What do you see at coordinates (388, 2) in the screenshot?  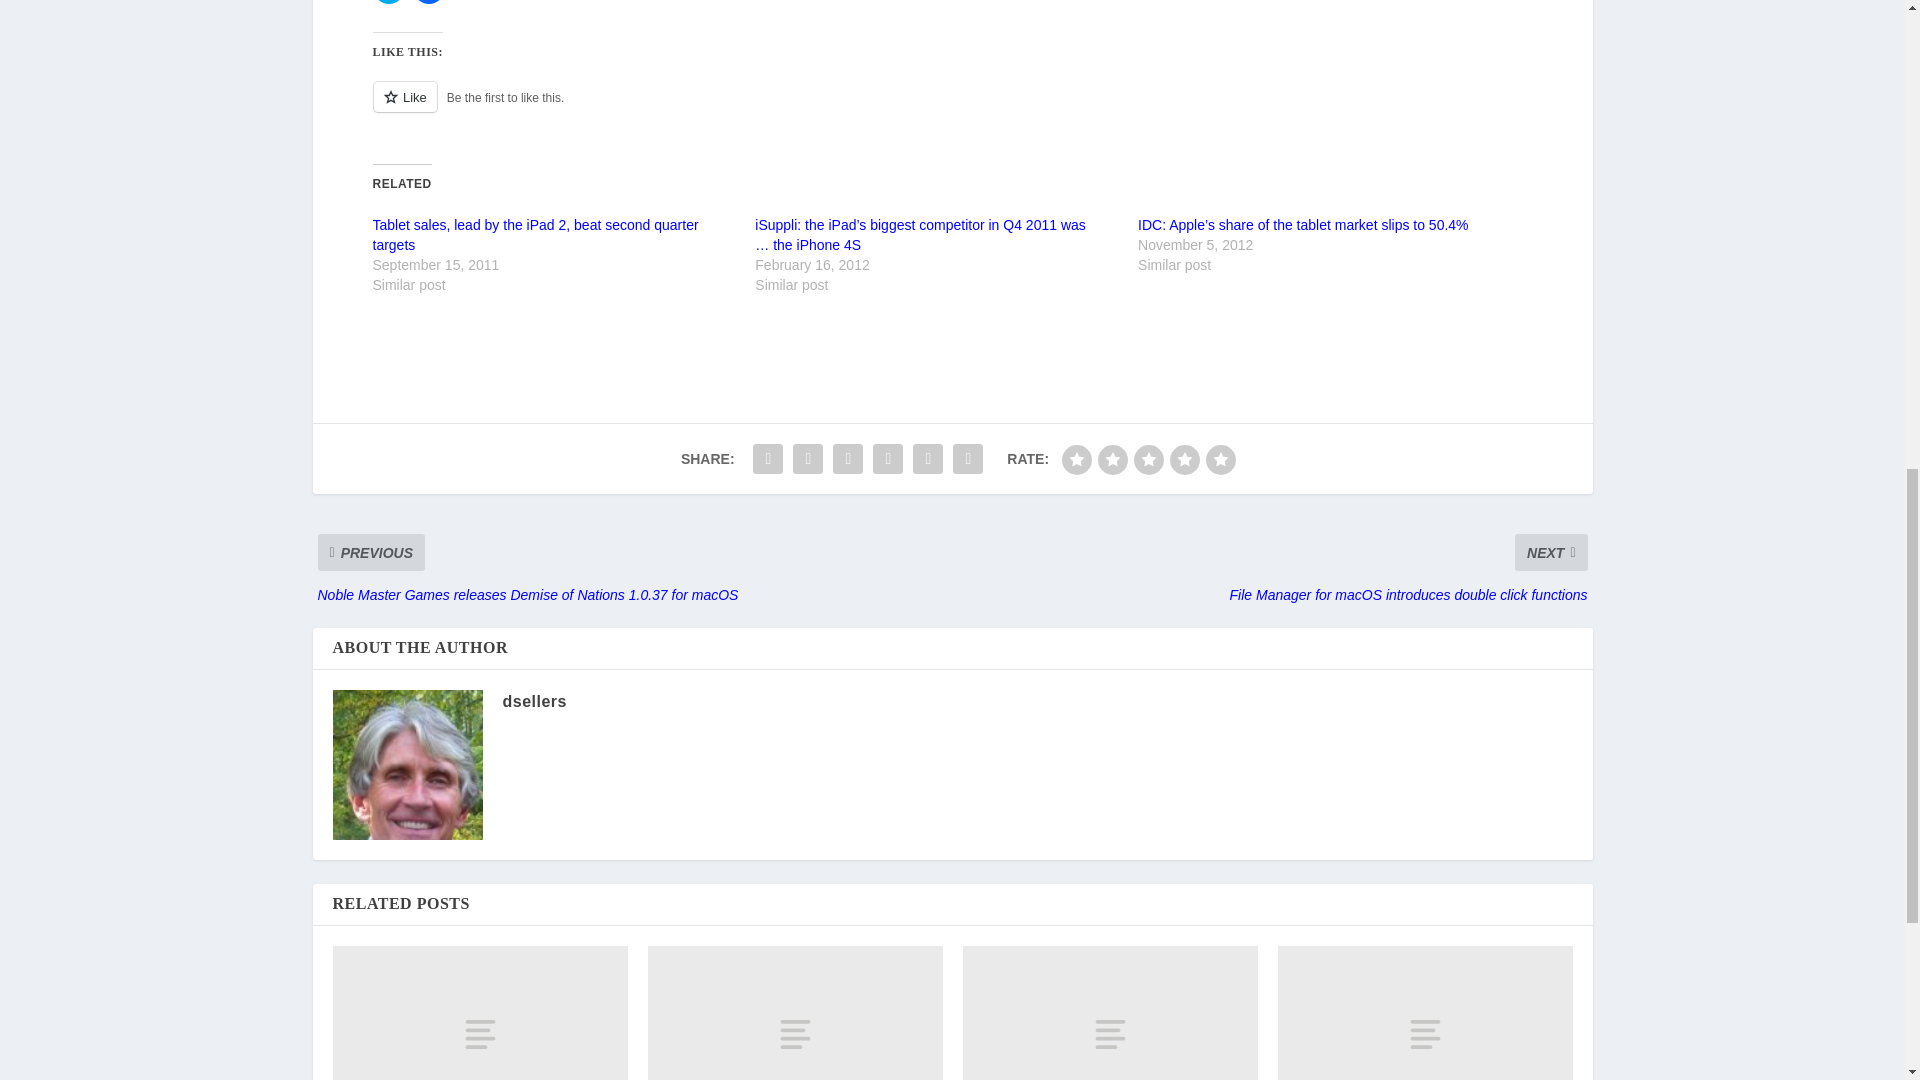 I see `Click to share on Twitter` at bounding box center [388, 2].